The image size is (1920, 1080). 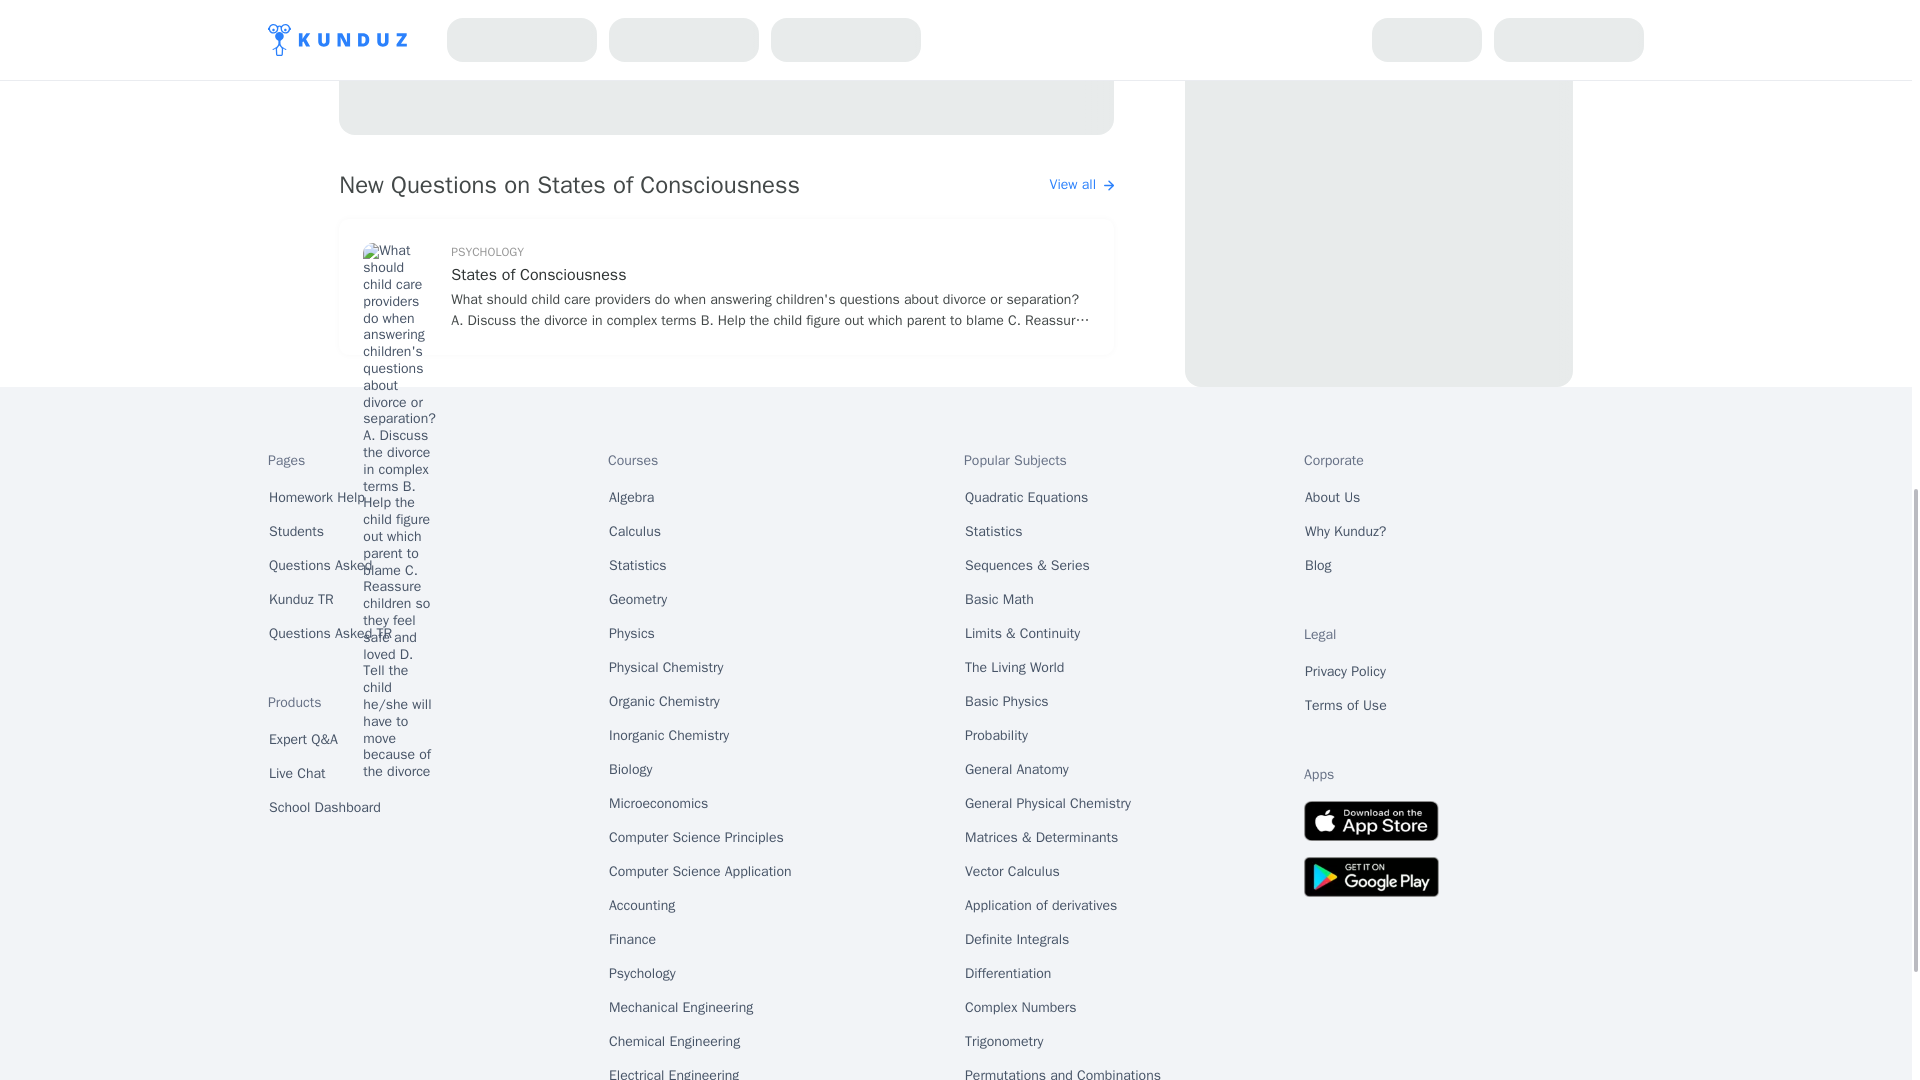 I want to click on Geometry, so click(x=638, y=600).